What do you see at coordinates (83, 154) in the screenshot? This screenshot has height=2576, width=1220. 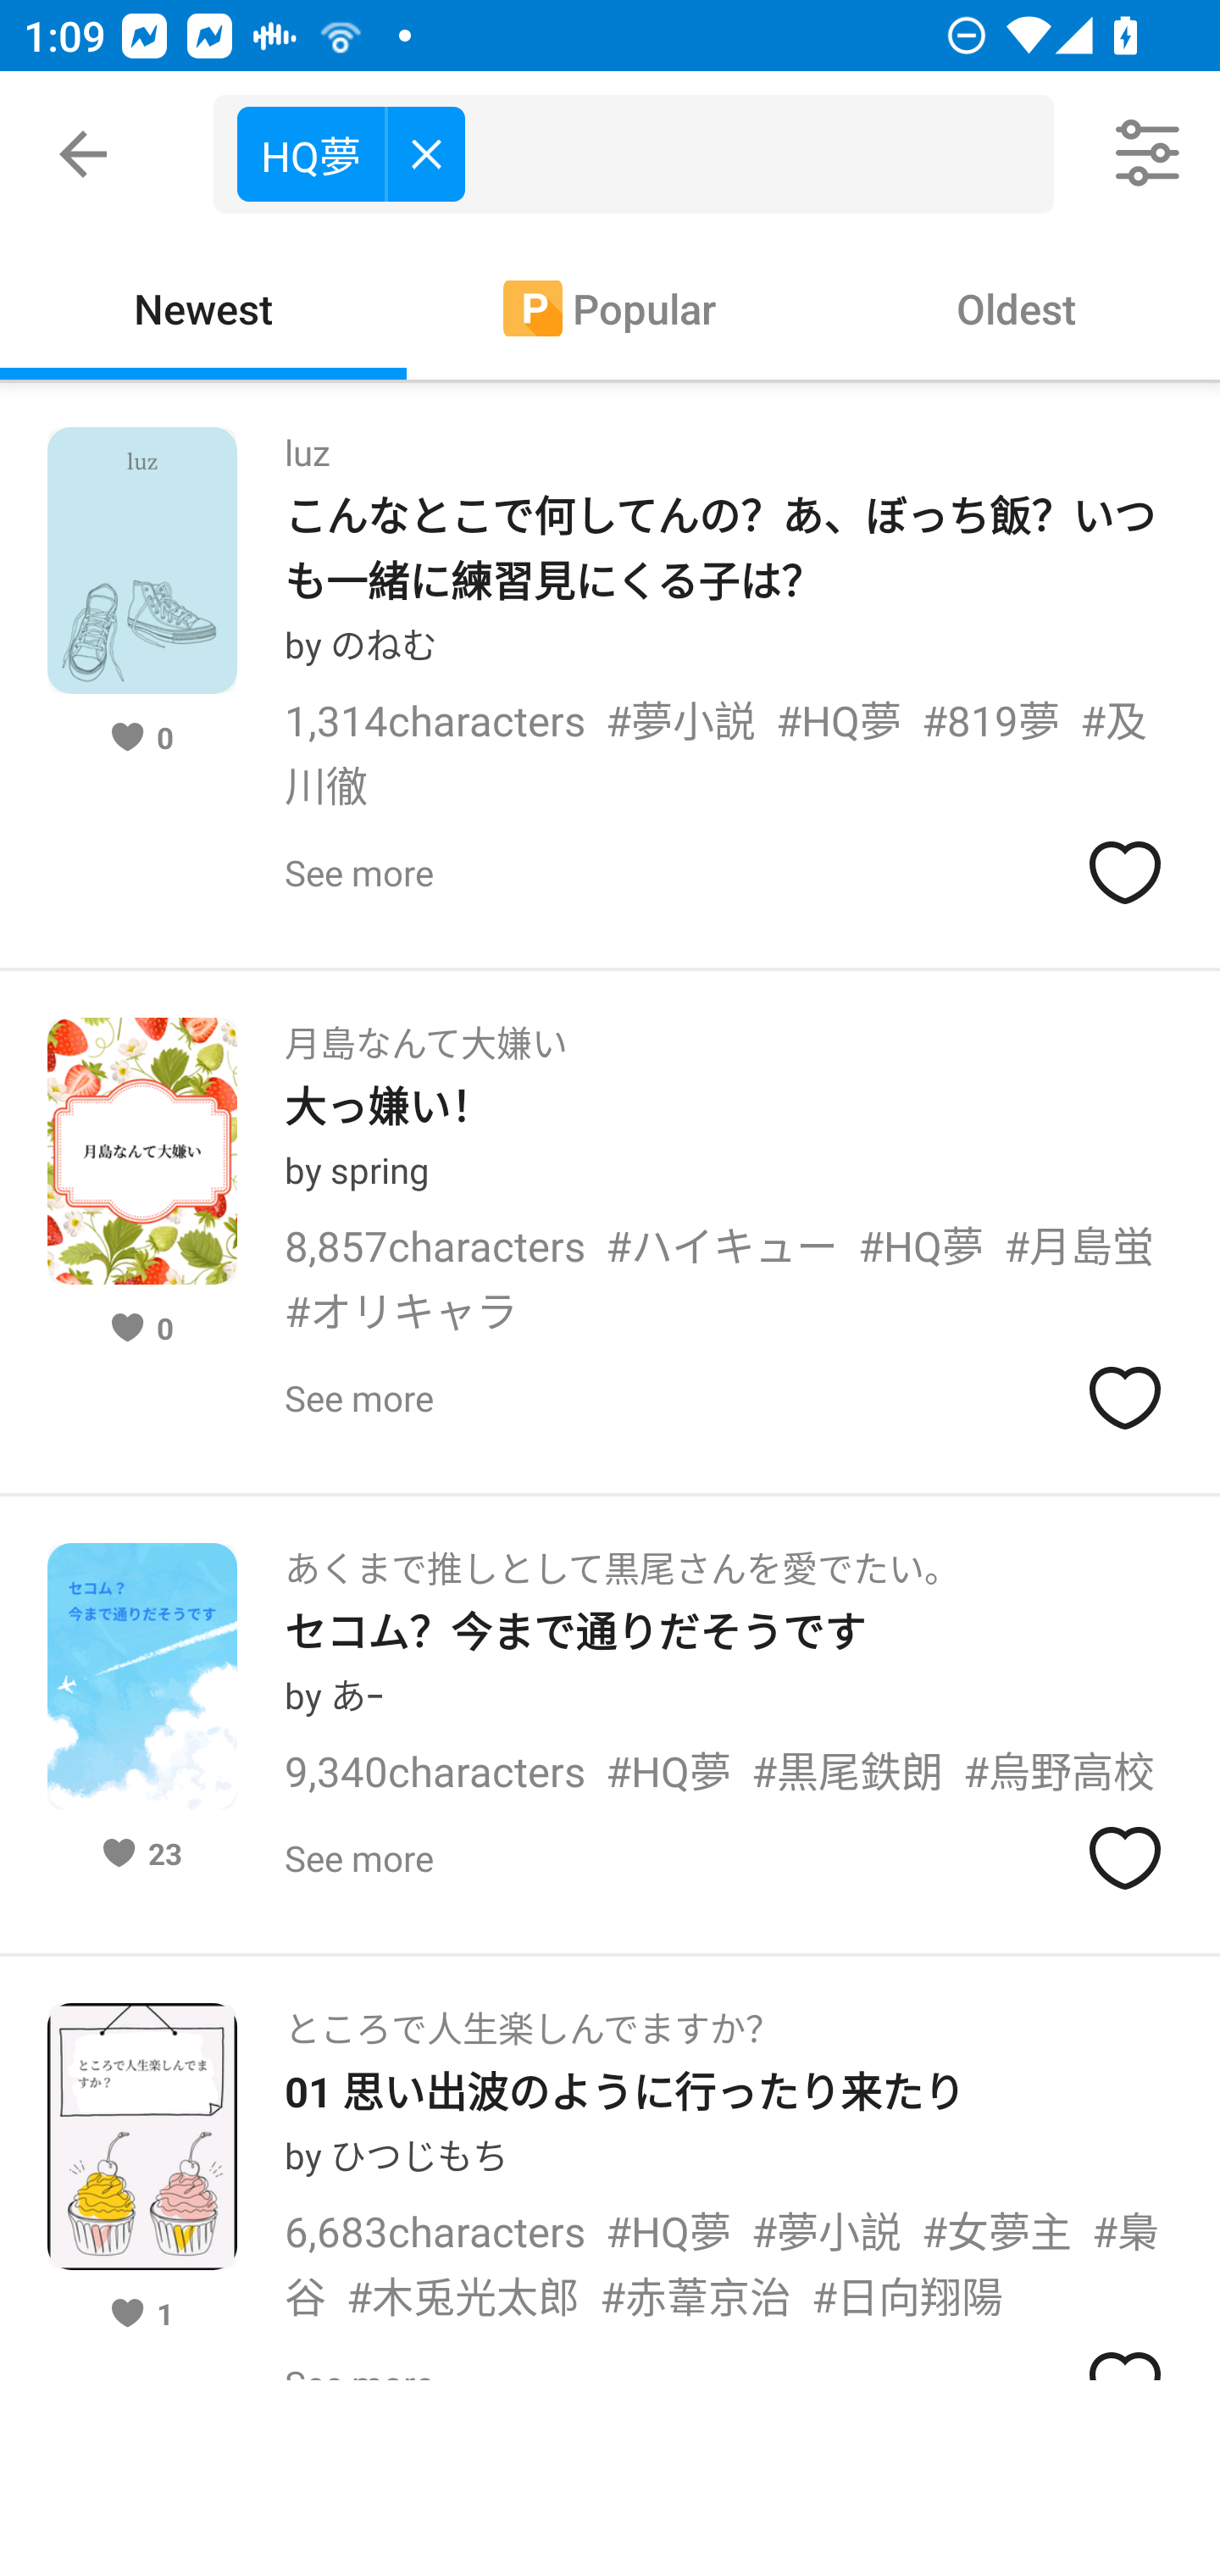 I see `Navigate up` at bounding box center [83, 154].